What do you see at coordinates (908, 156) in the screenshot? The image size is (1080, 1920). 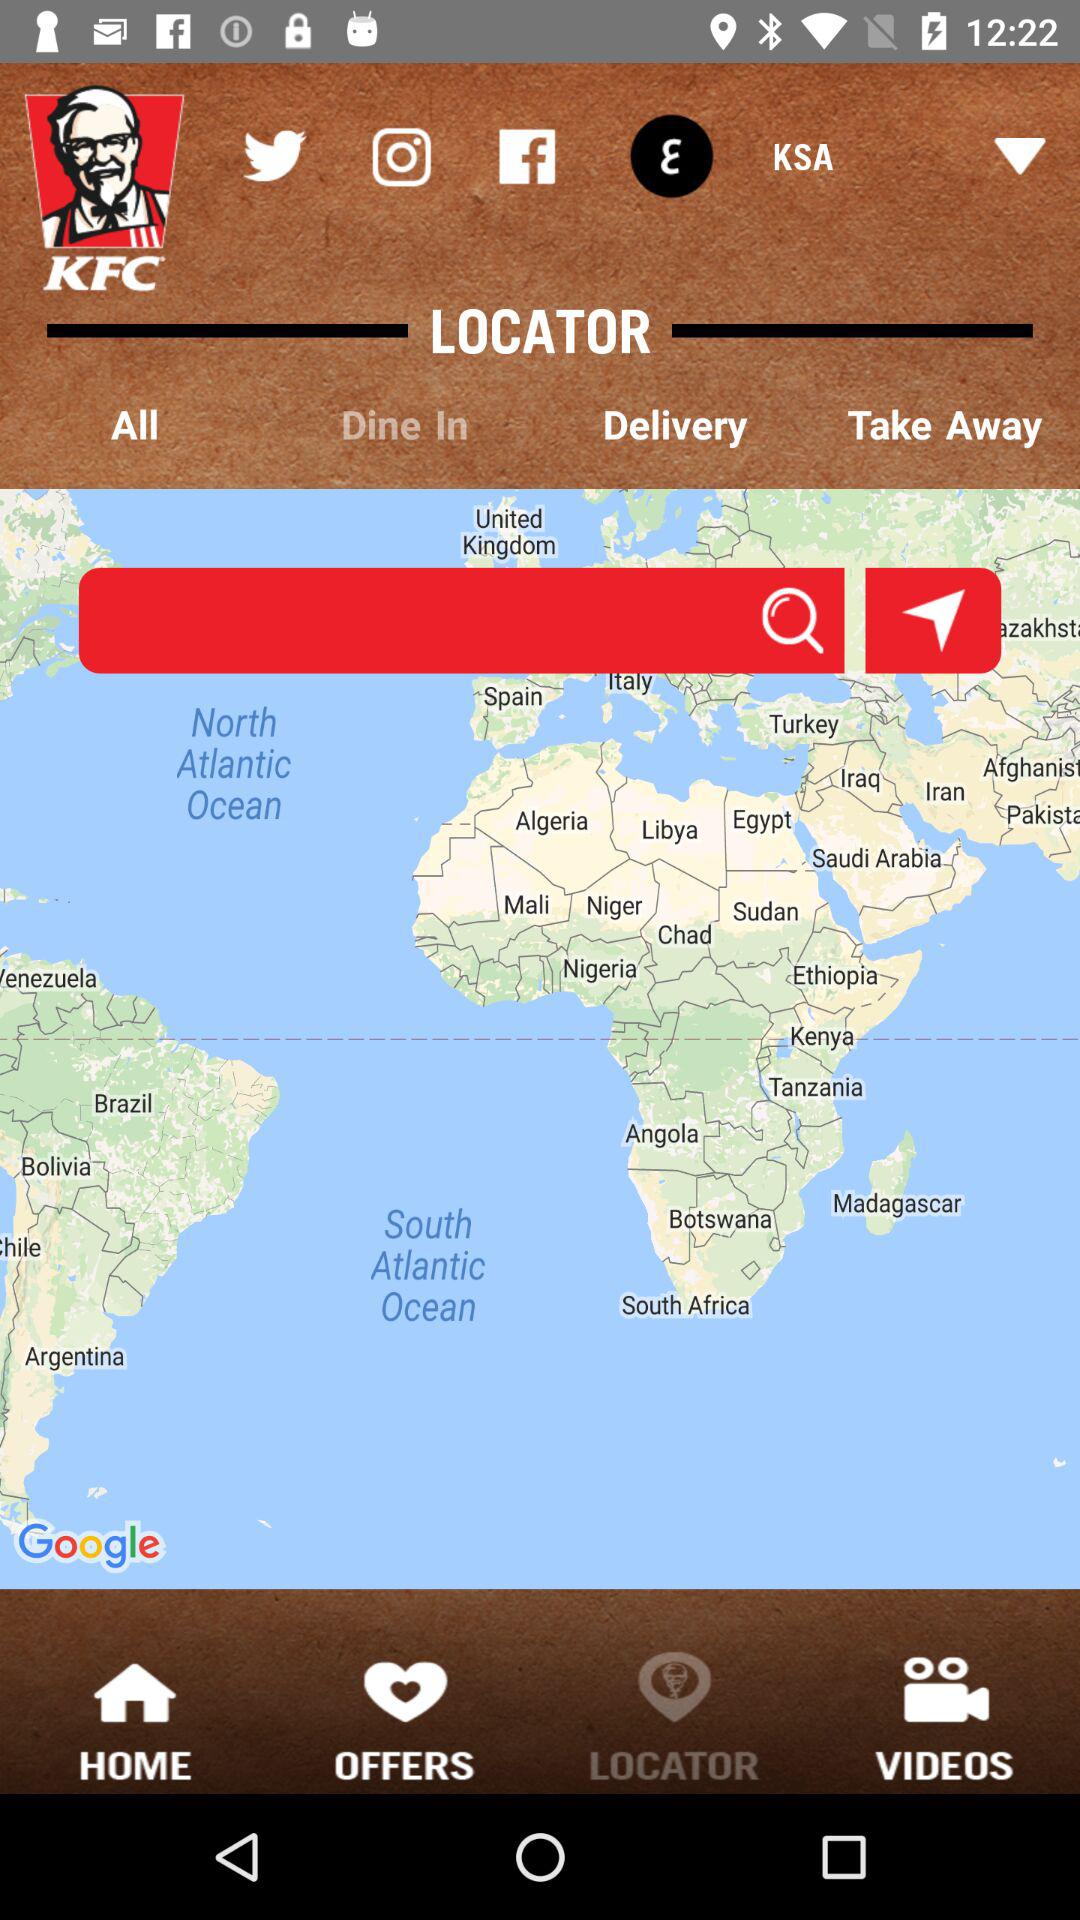 I see `click ksa` at bounding box center [908, 156].